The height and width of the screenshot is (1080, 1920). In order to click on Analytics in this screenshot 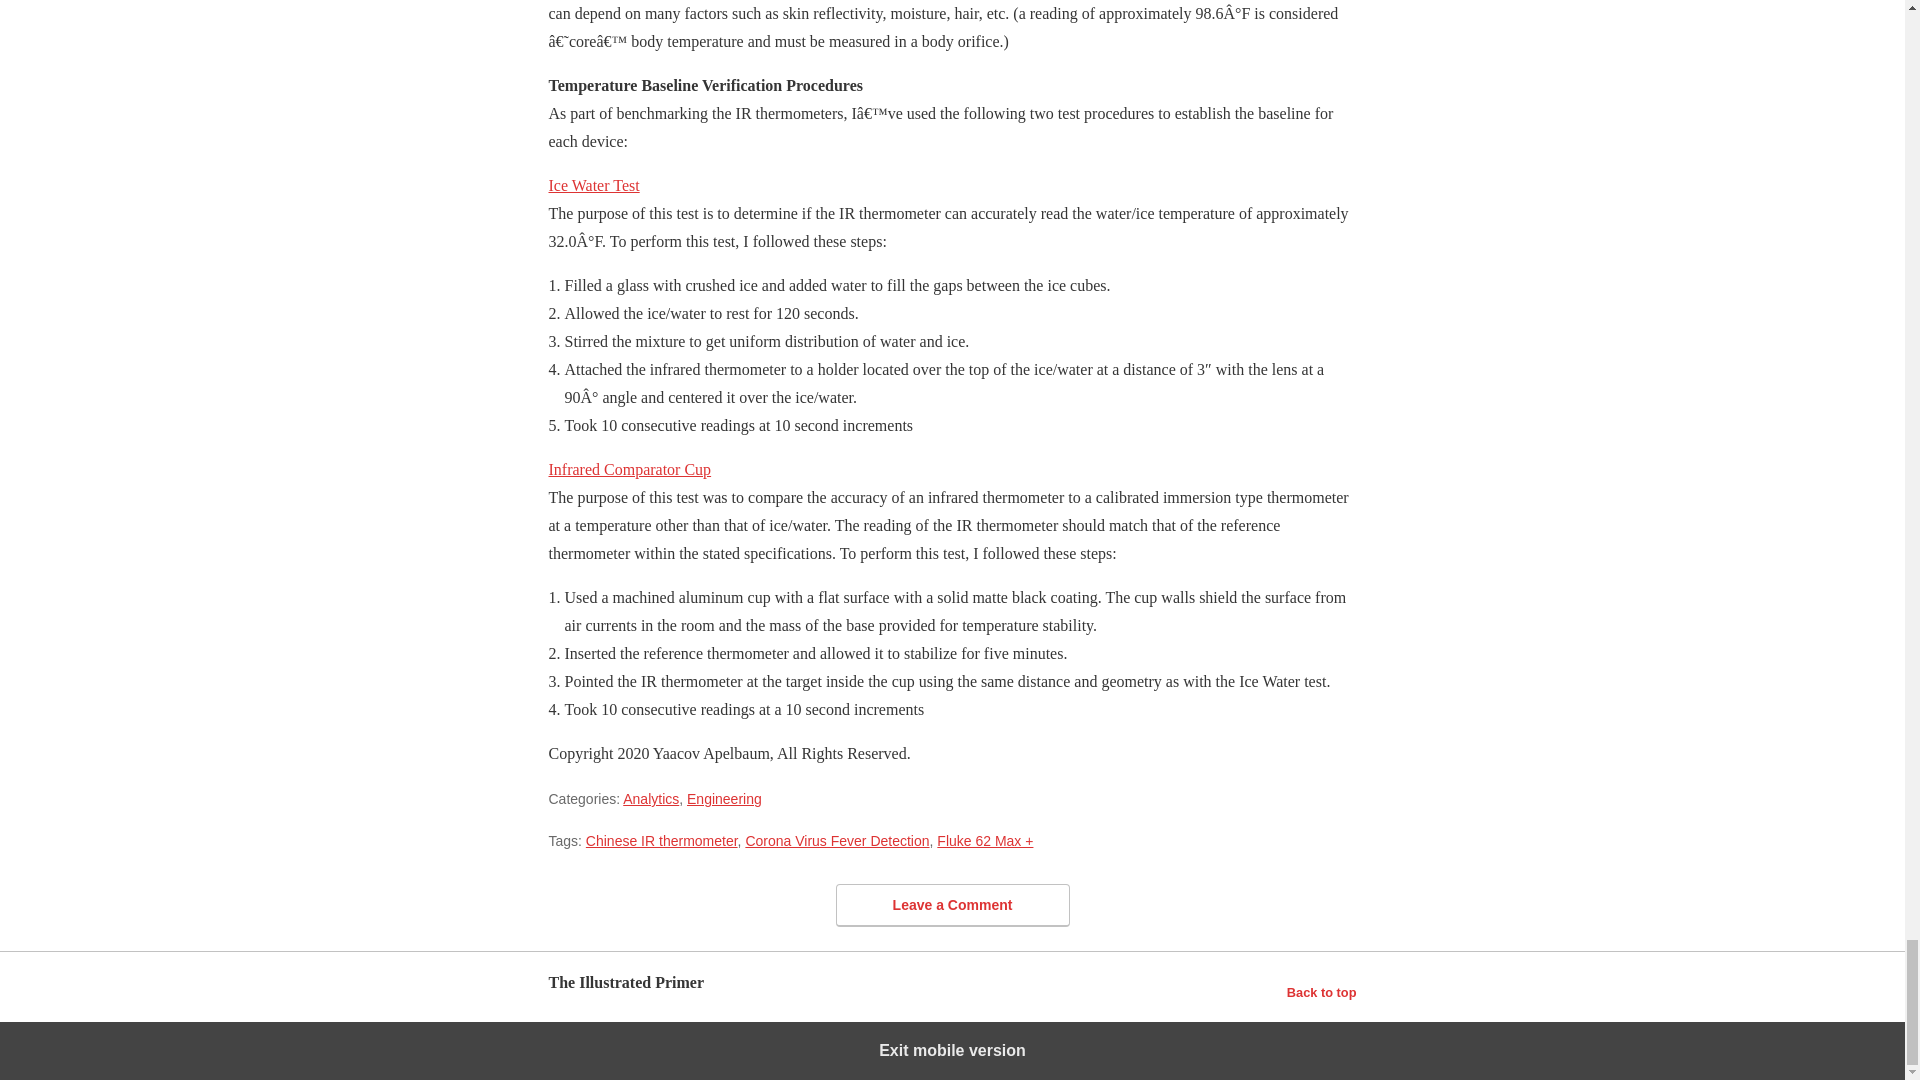, I will do `click(650, 798)`.